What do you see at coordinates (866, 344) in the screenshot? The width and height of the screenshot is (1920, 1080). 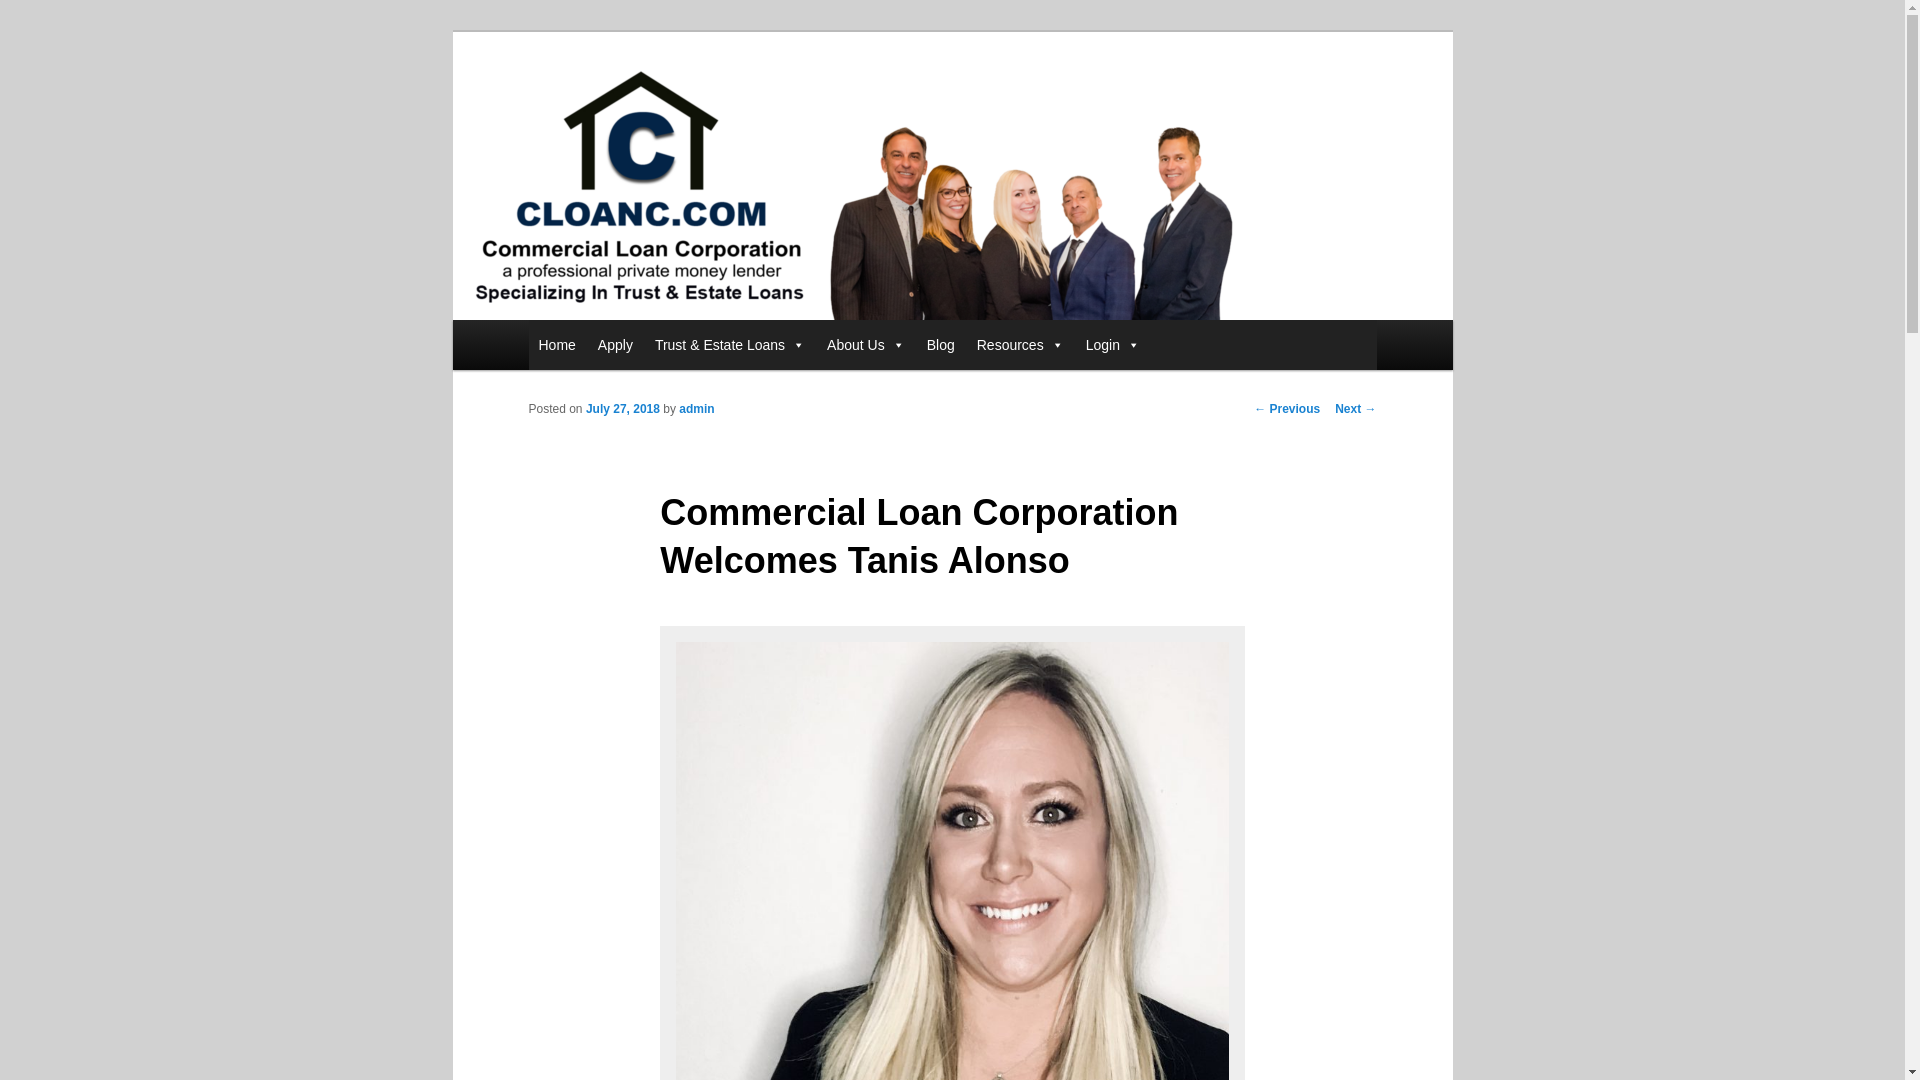 I see `About Us` at bounding box center [866, 344].